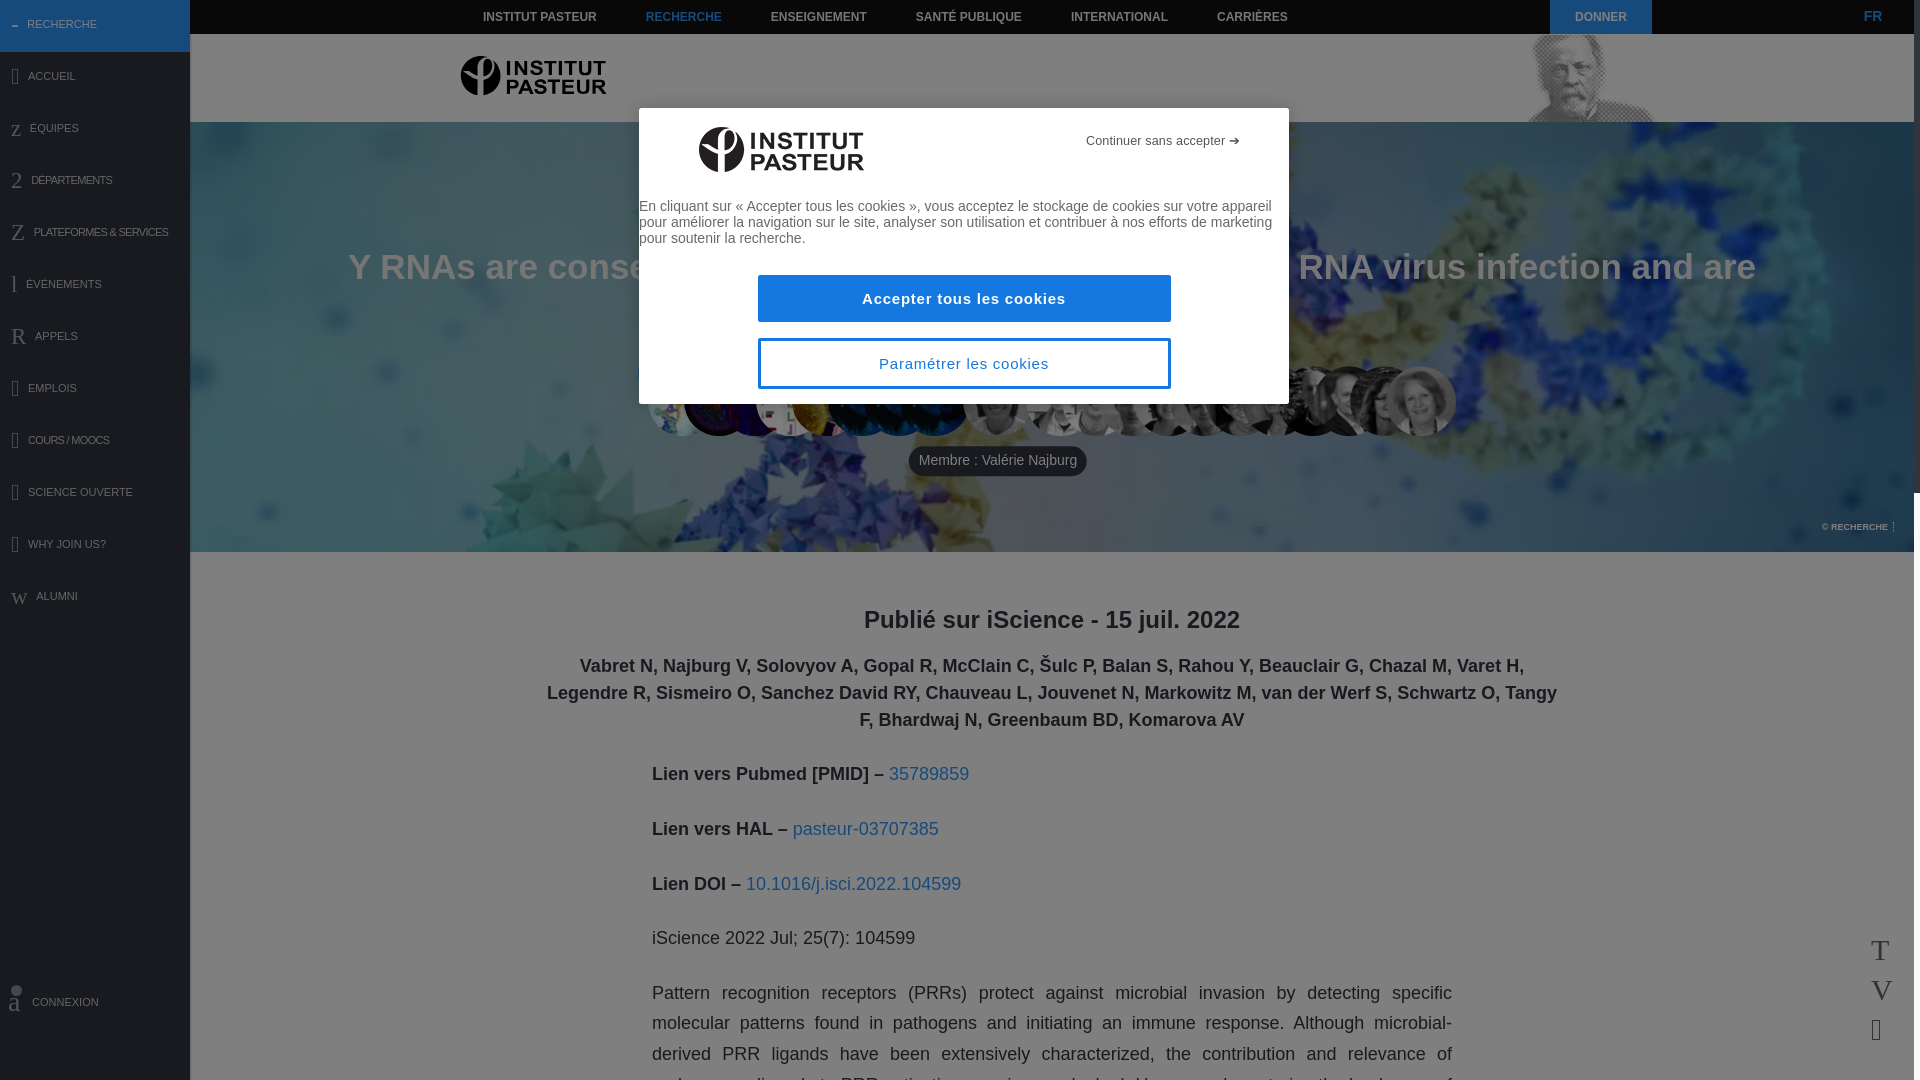 The image size is (1920, 1080). Describe the element at coordinates (1118, 16) in the screenshot. I see `INTERNATIONAL` at that location.